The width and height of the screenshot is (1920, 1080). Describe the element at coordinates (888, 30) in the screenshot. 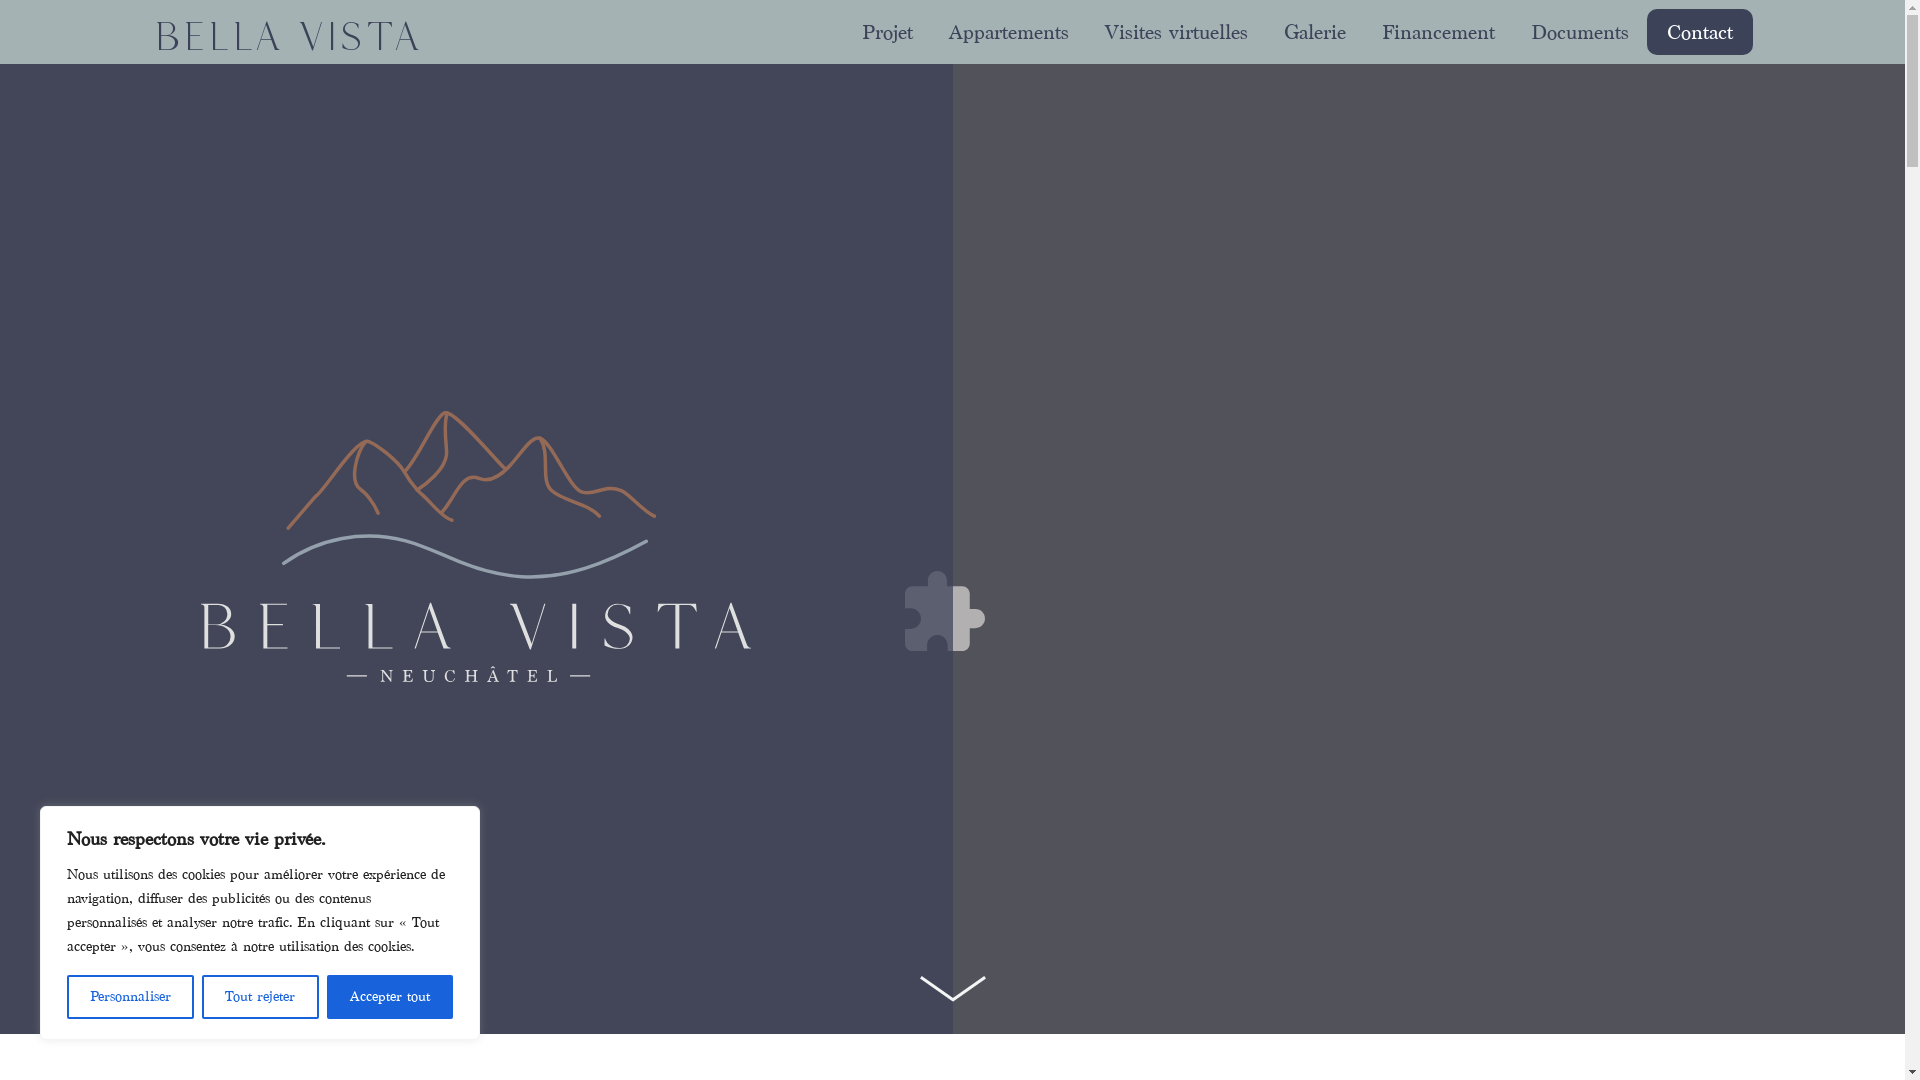

I see `Projet` at that location.